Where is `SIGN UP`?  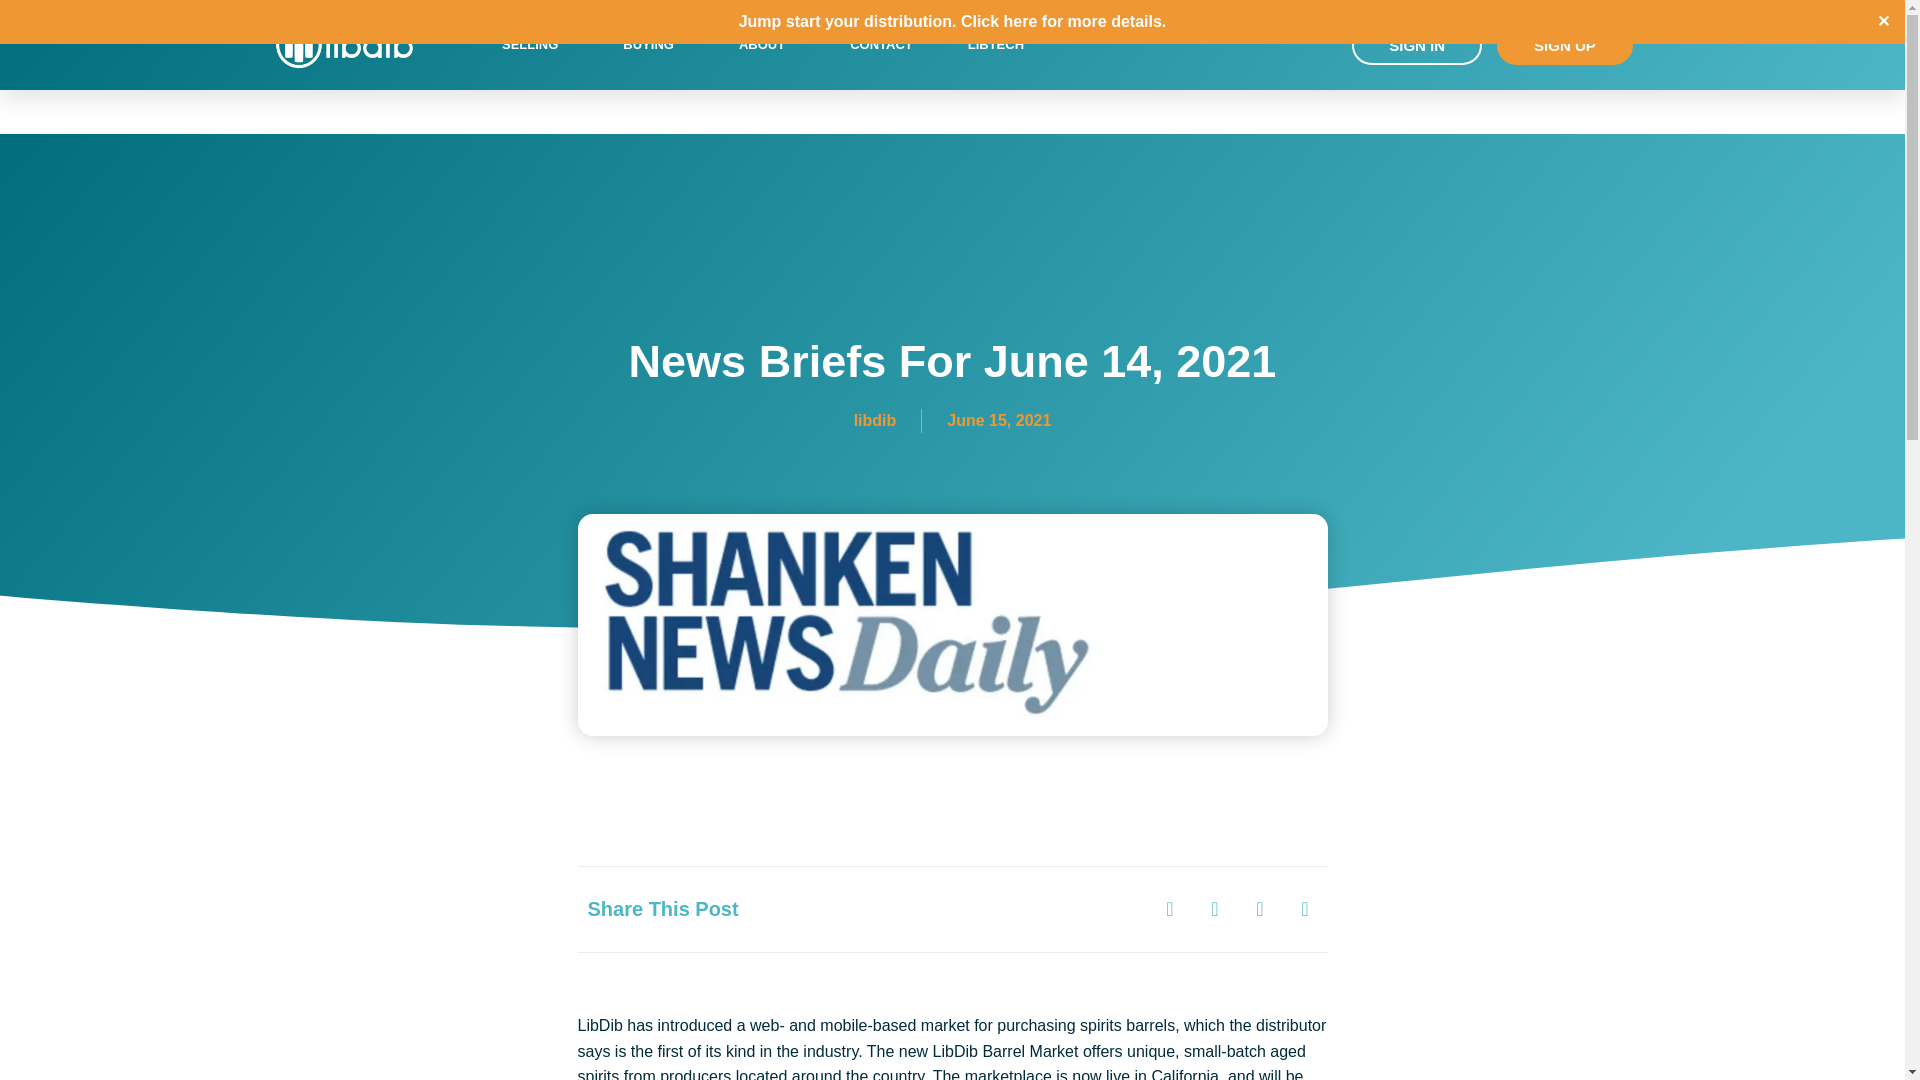
SIGN UP is located at coordinates (1565, 44).